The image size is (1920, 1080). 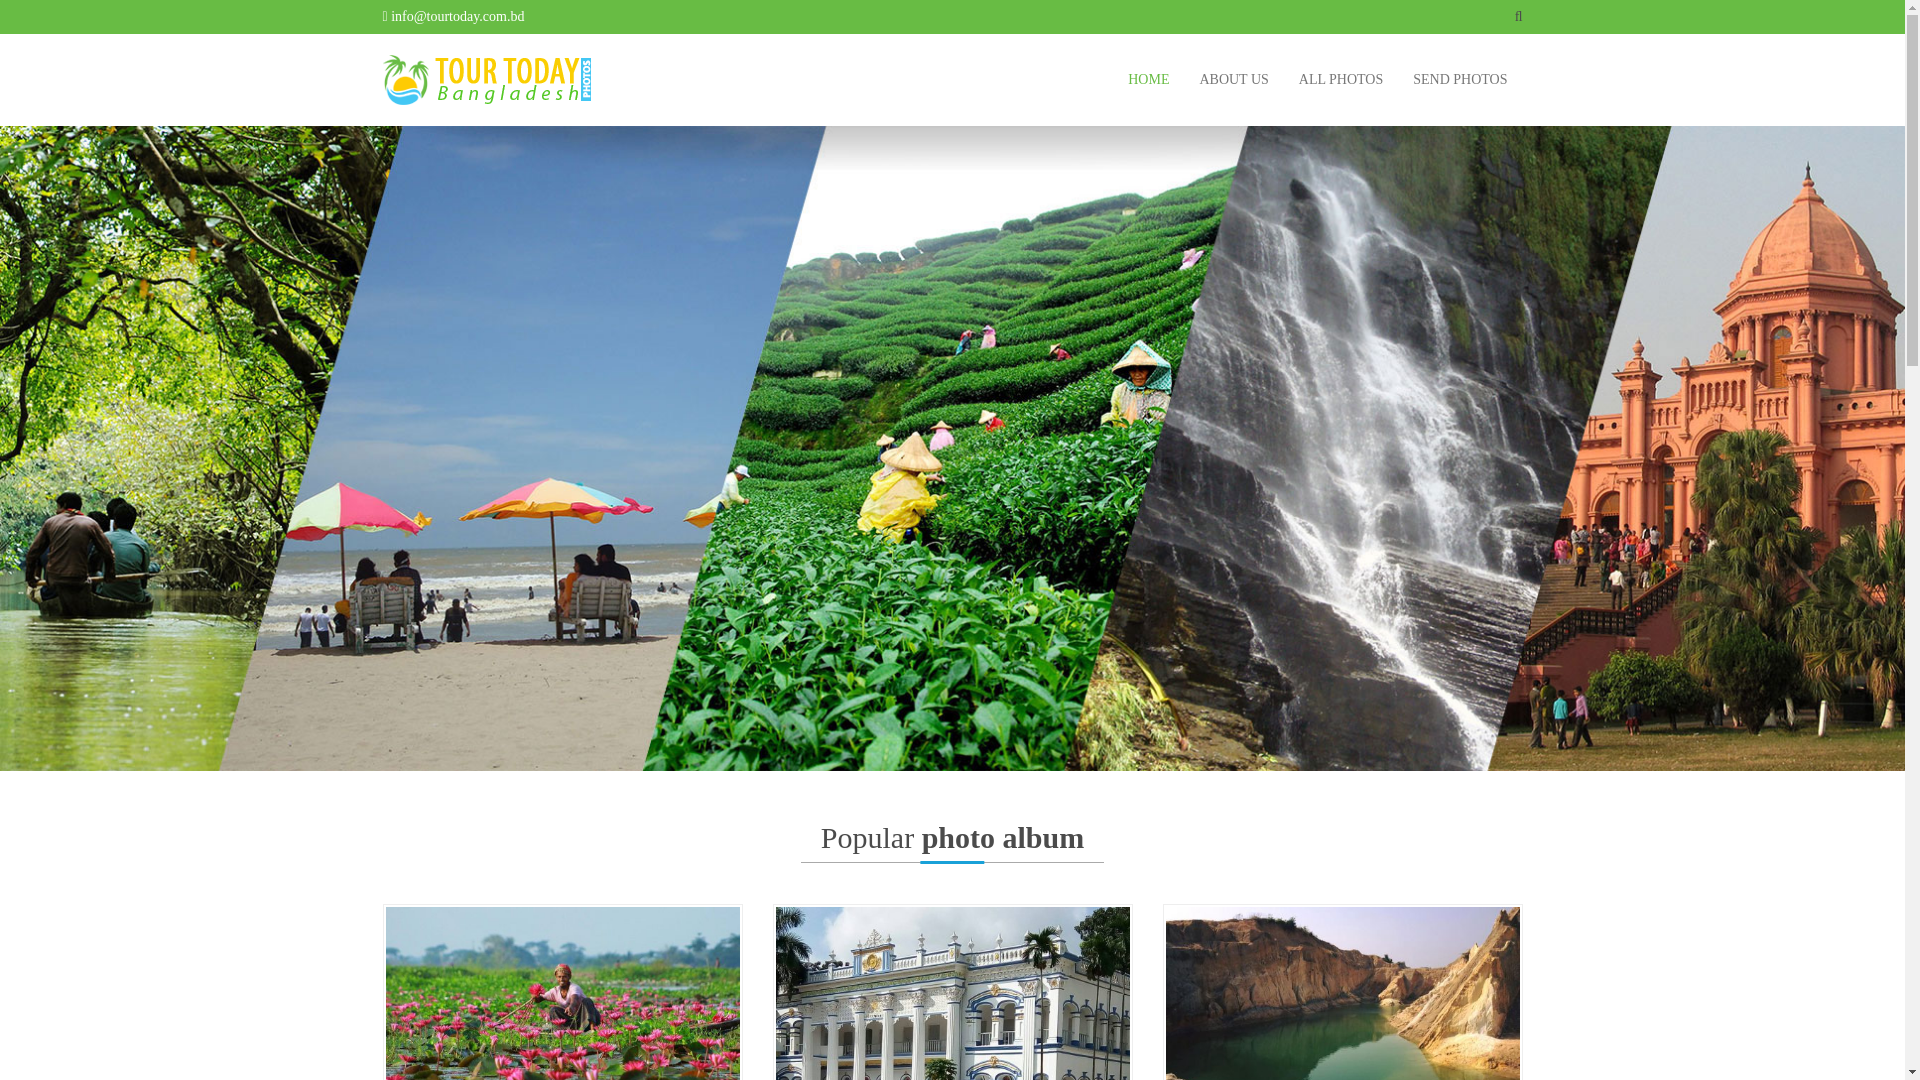 I want to click on ALL PHOTOS, so click(x=1341, y=80).